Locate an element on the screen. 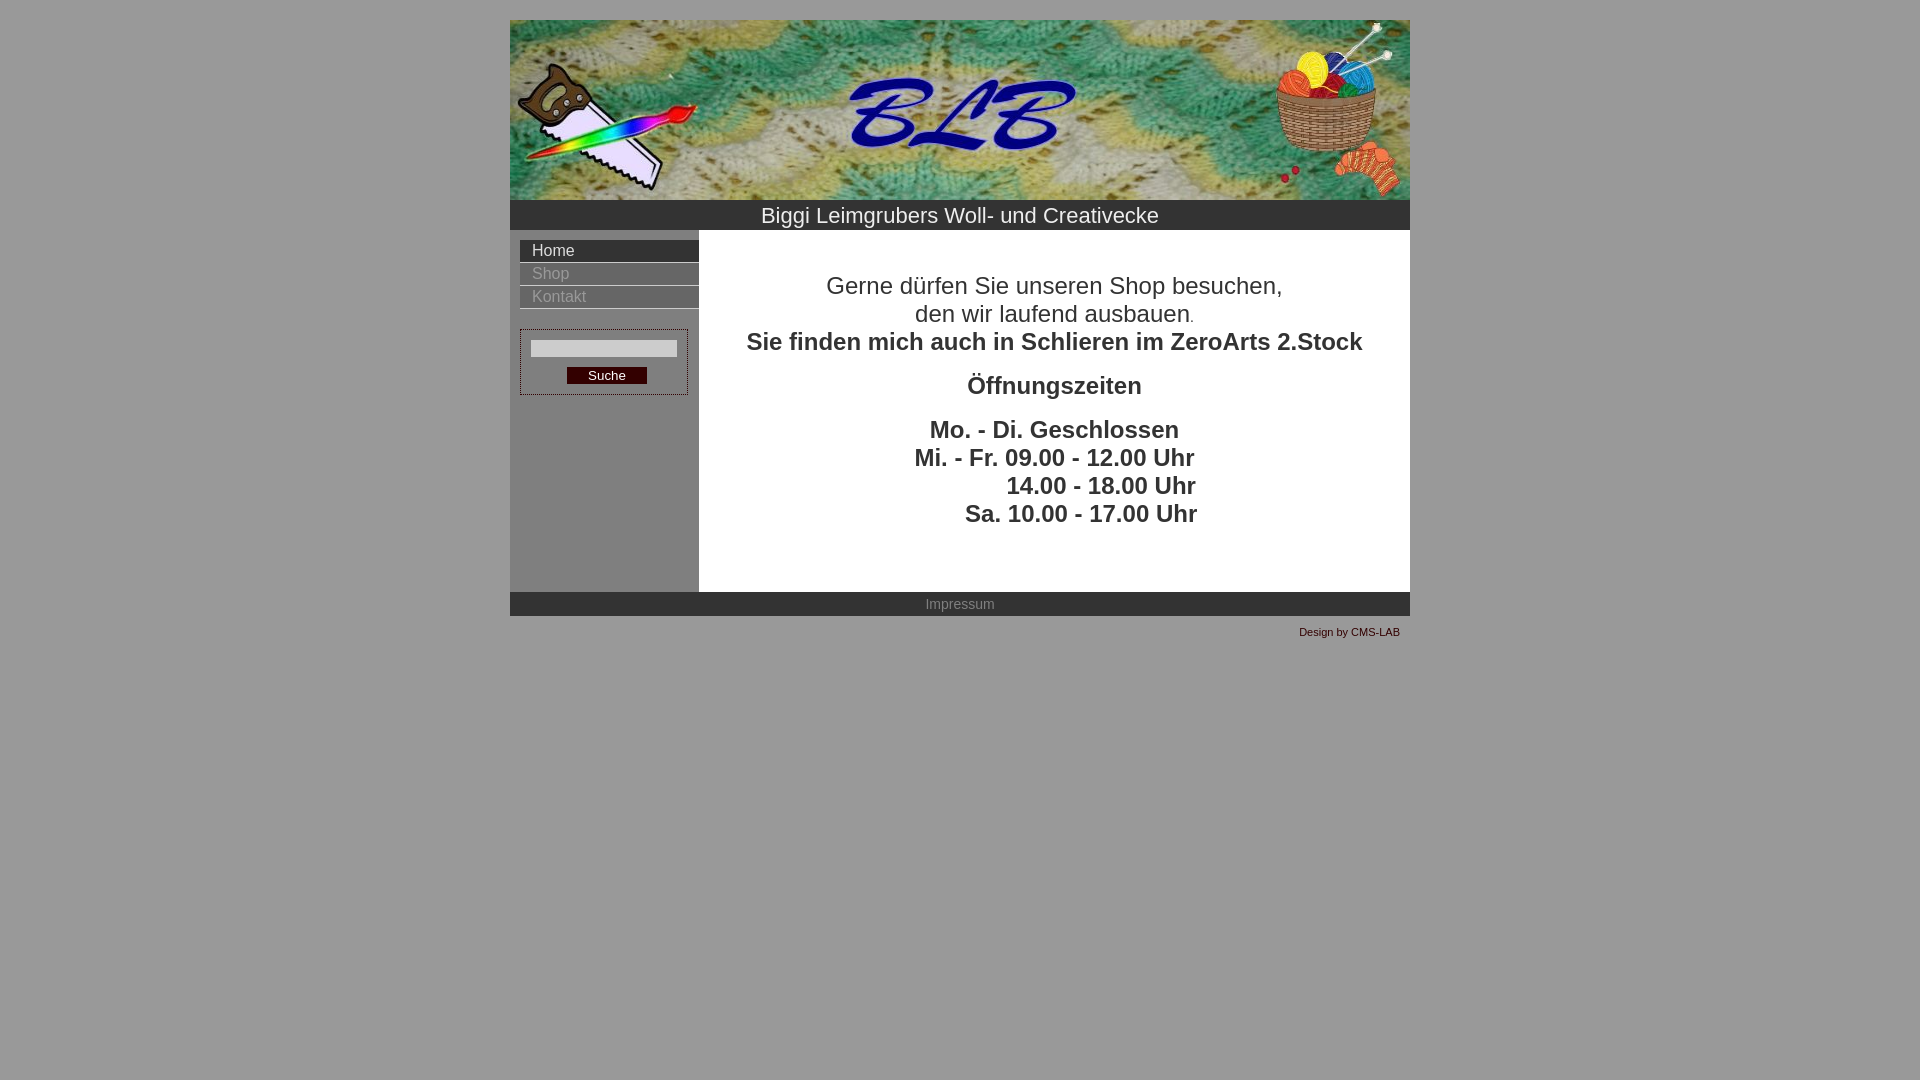 The height and width of the screenshot is (1080, 1920). Design by CMS-LAB is located at coordinates (1350, 632).